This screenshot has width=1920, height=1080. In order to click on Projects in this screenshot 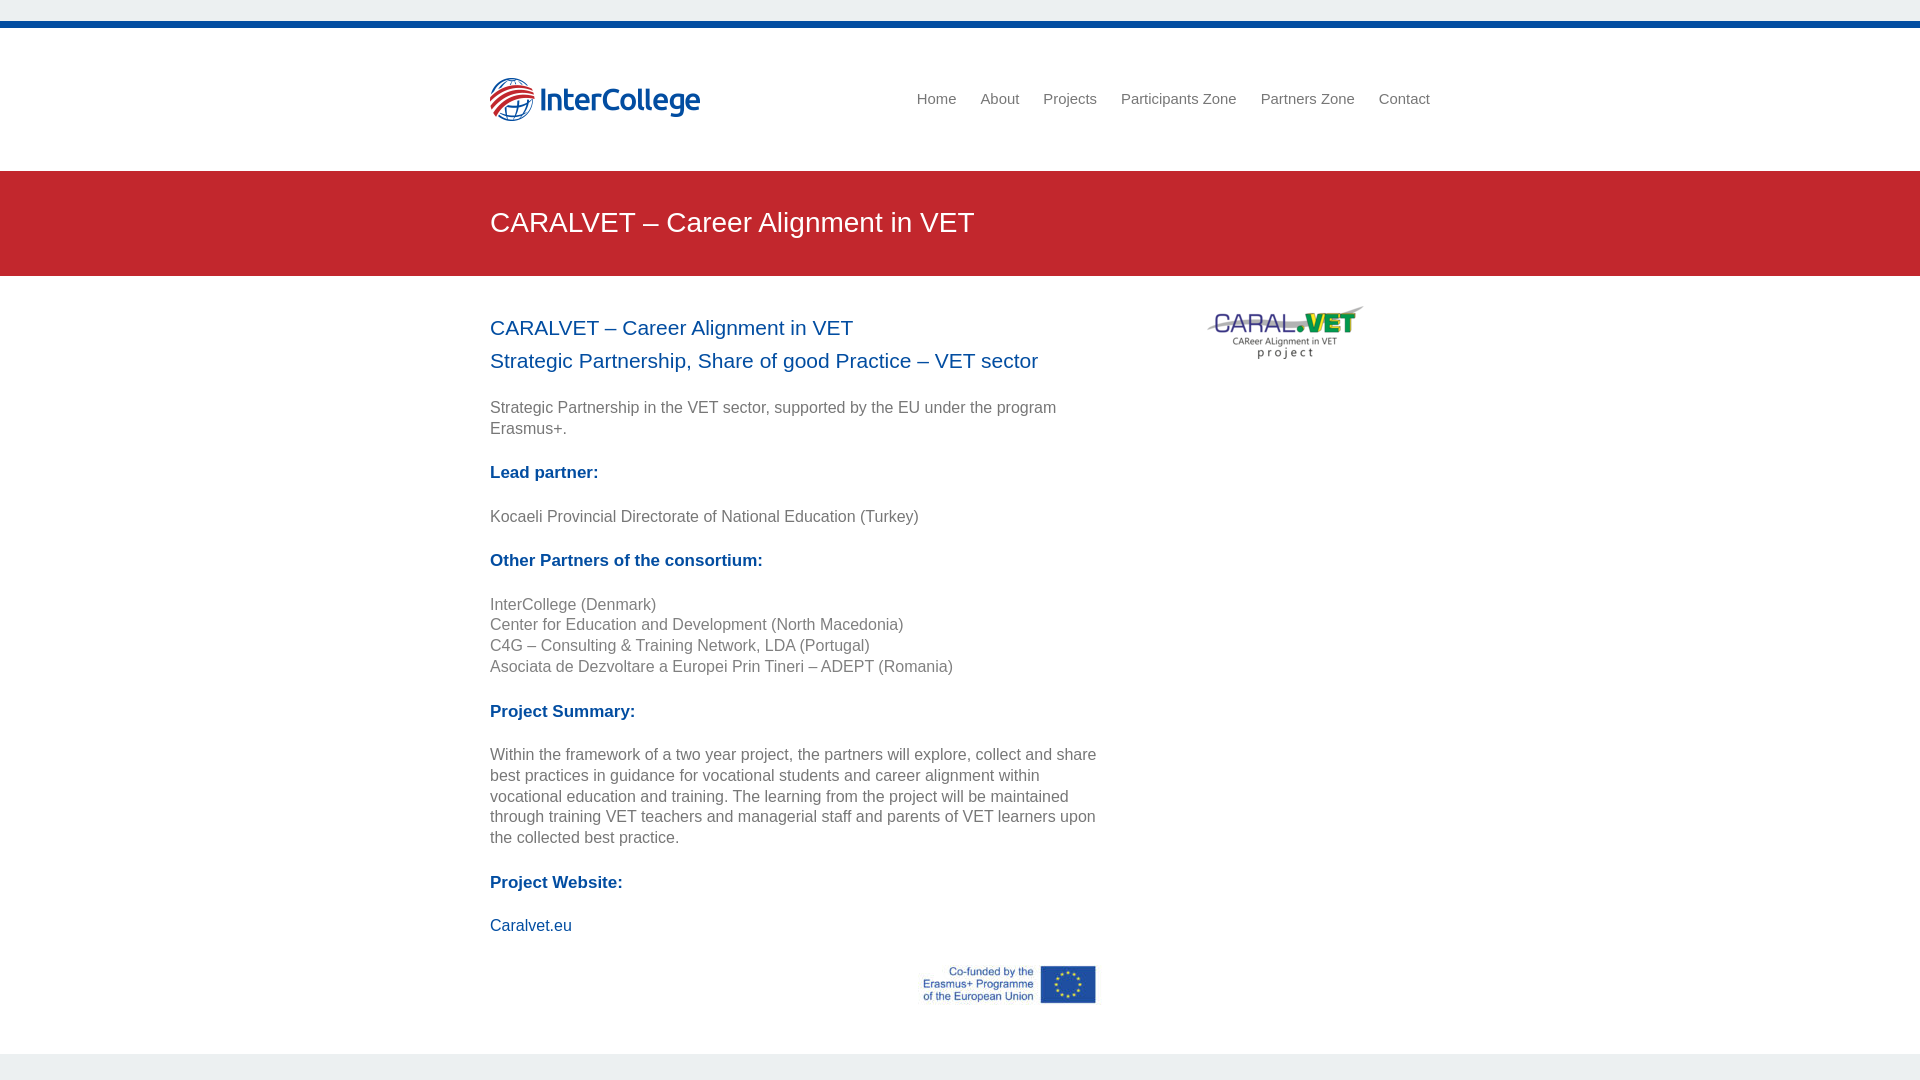, I will do `click(1069, 100)`.